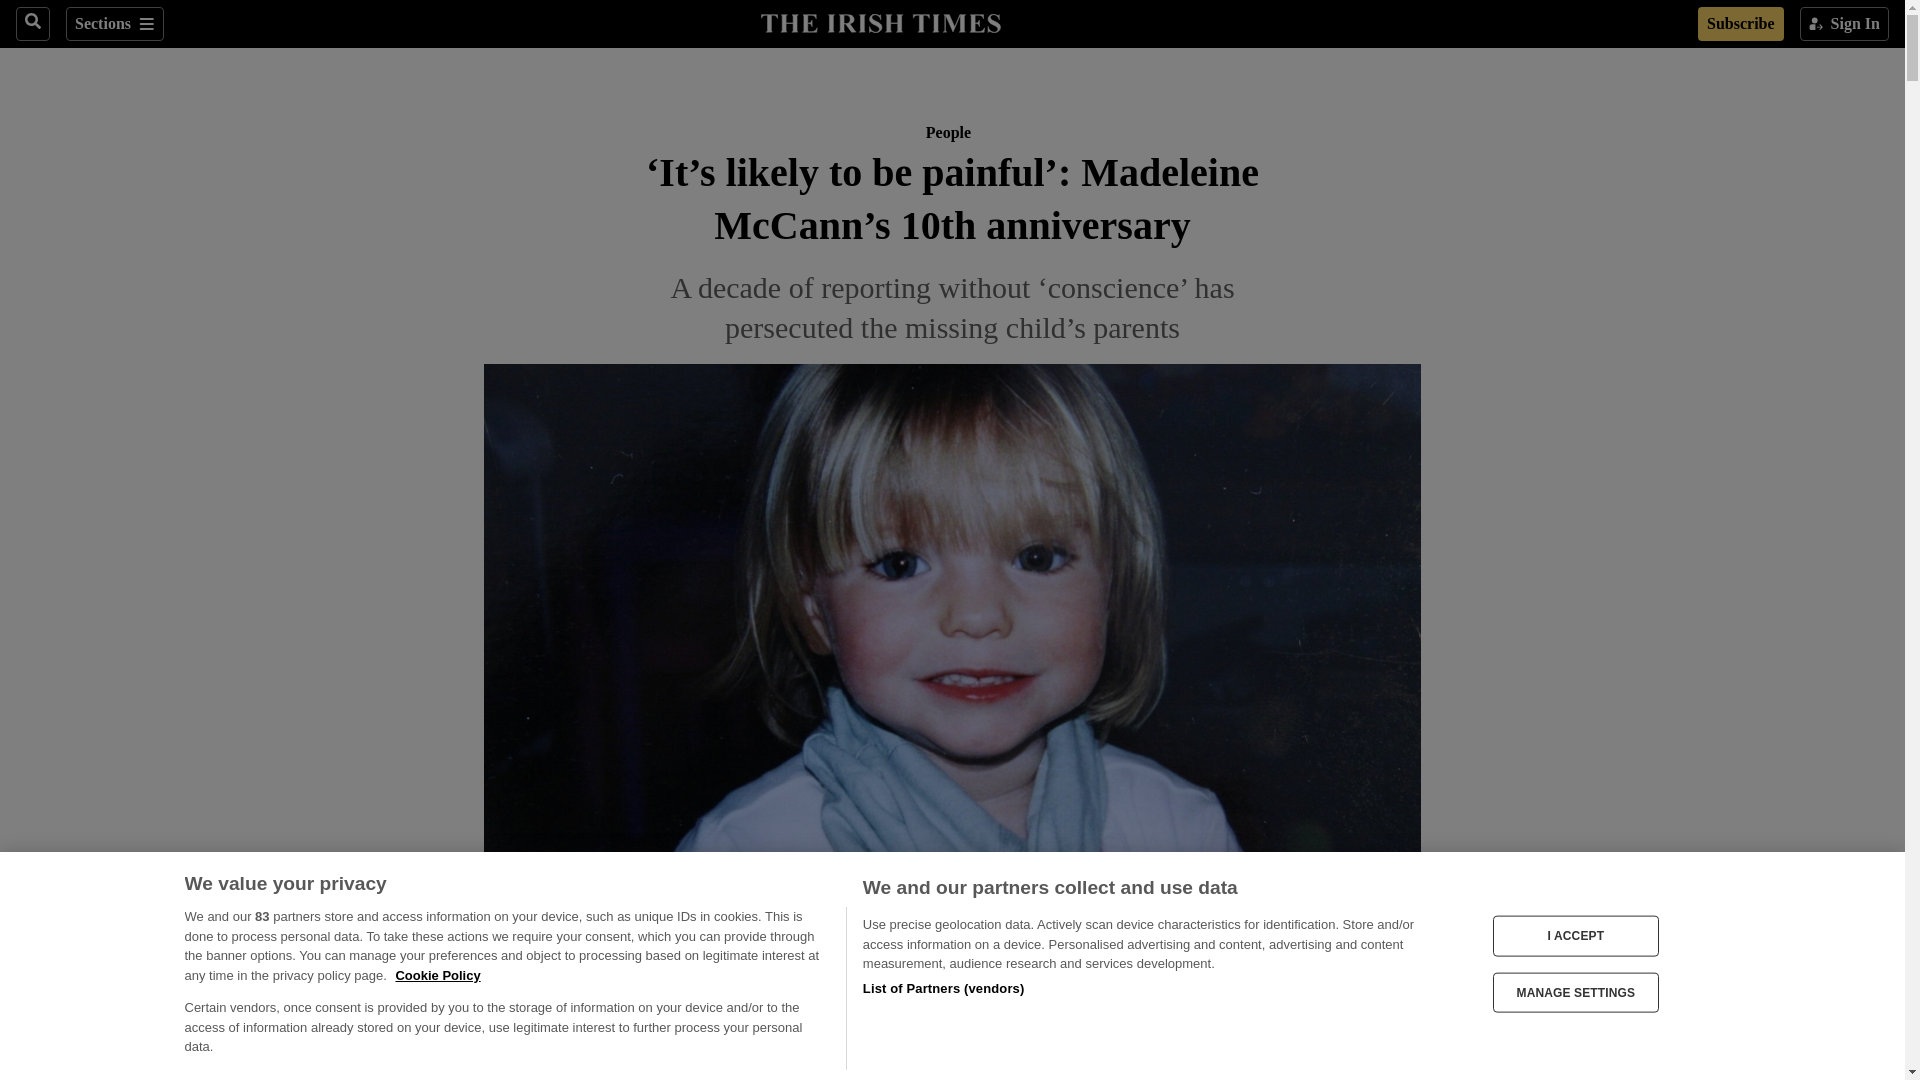 This screenshot has height=1080, width=1920. What do you see at coordinates (1740, 24) in the screenshot?
I see `Subscribe` at bounding box center [1740, 24].